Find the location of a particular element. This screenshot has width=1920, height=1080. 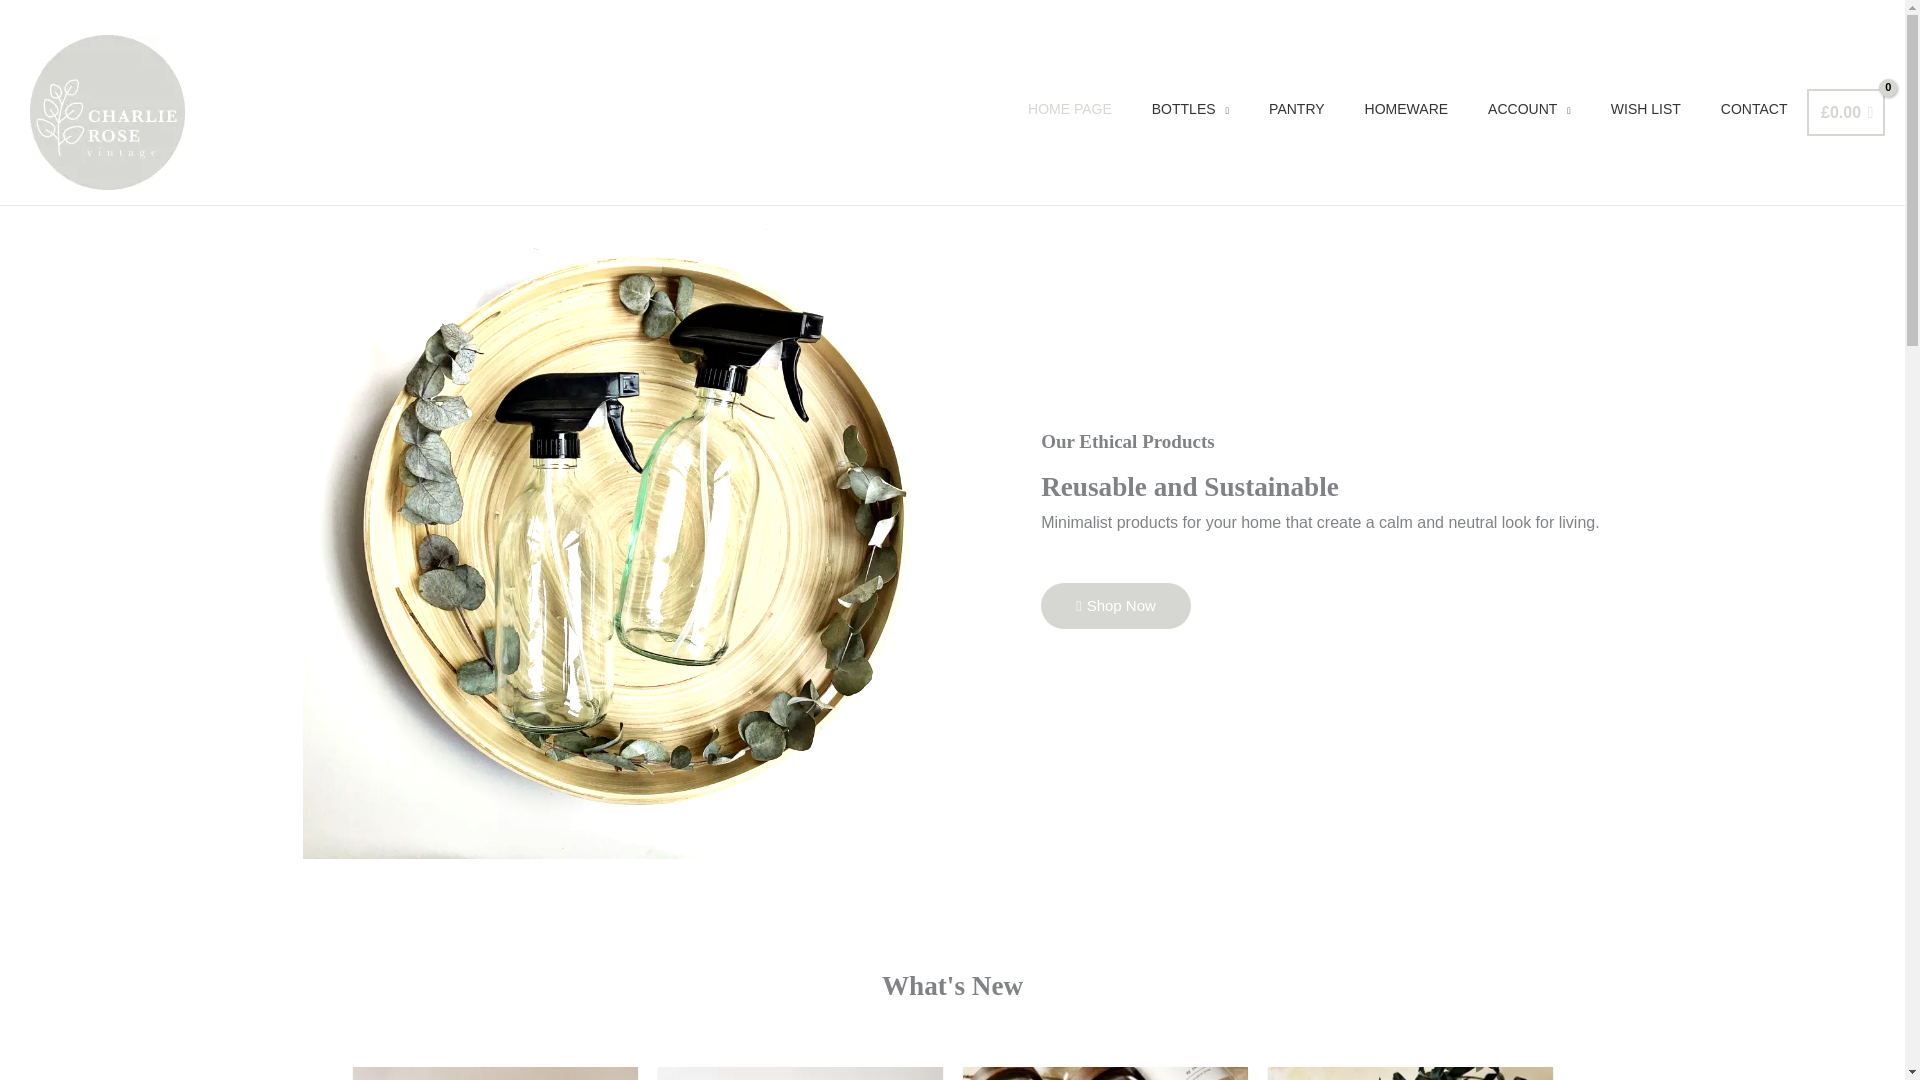

Shop Now is located at coordinates (1115, 604).